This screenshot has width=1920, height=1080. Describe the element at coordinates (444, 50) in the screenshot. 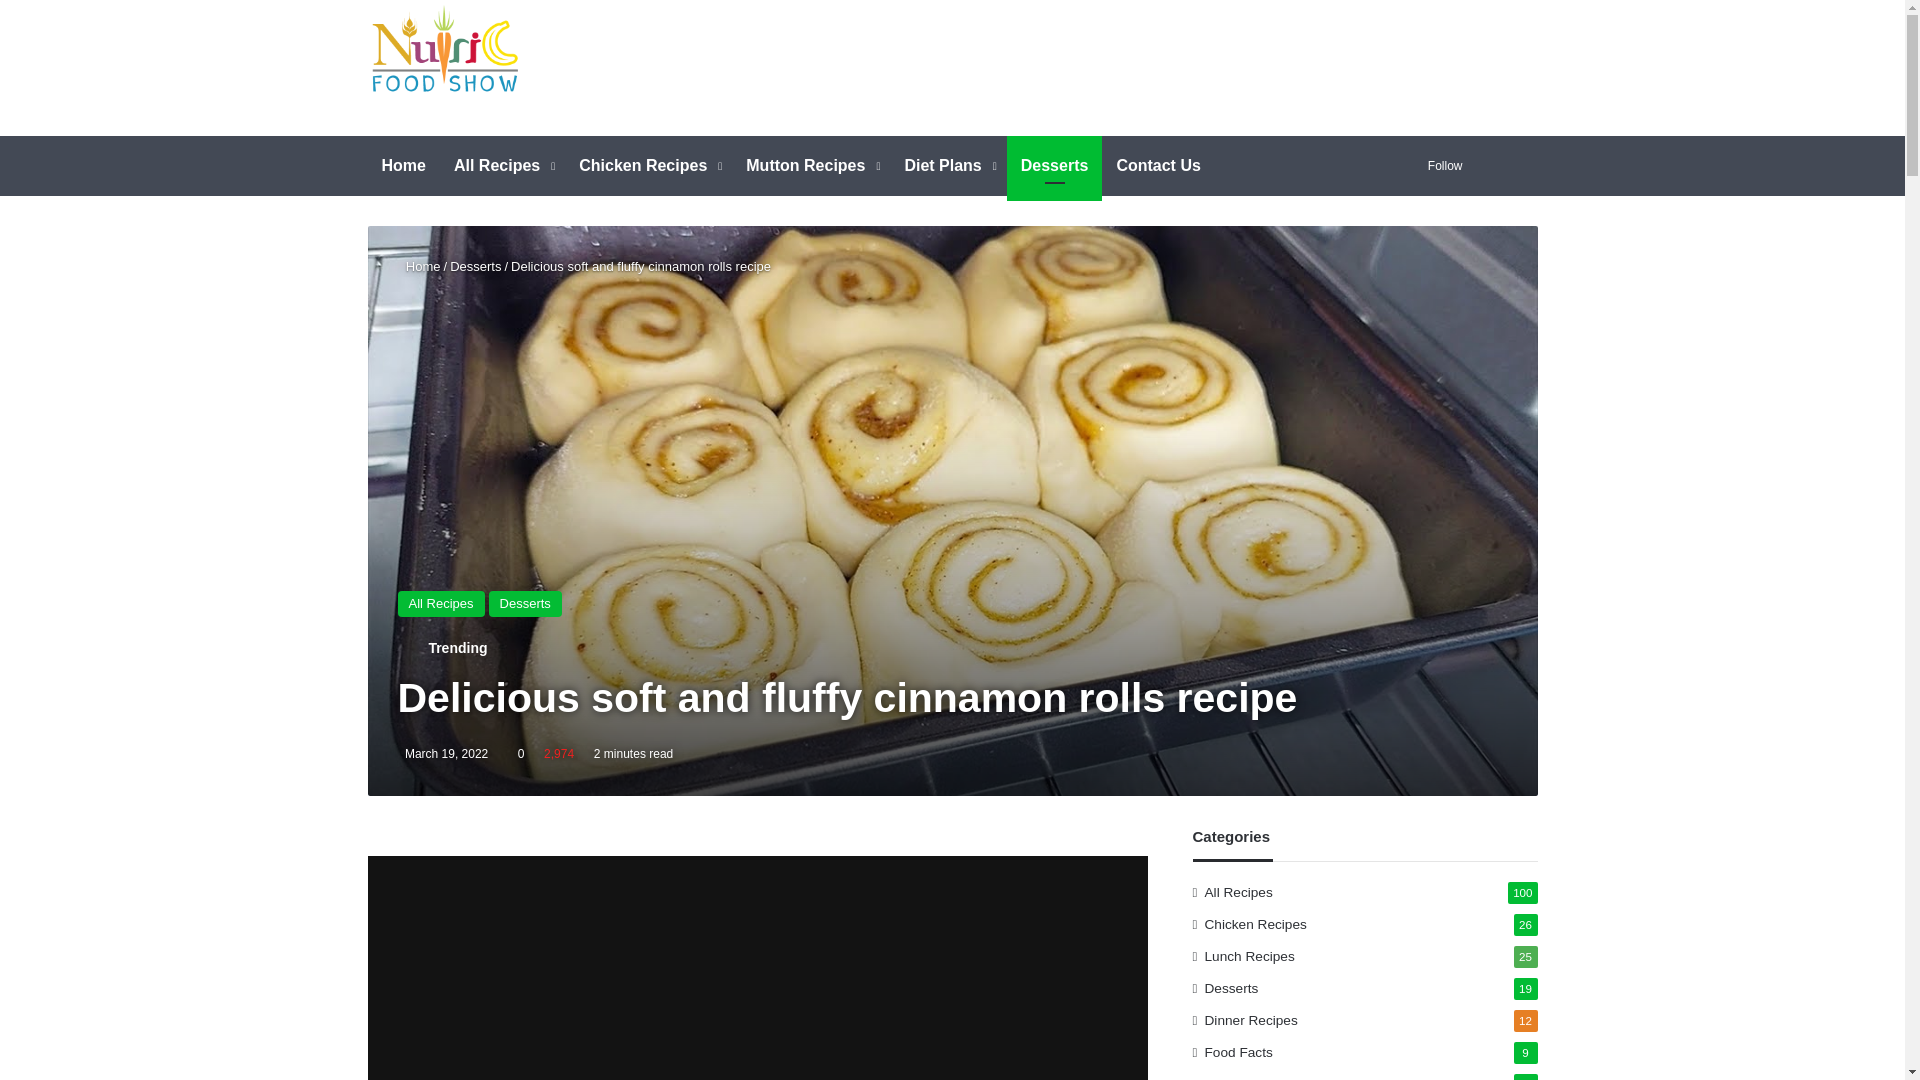

I see `Nutric Food Show` at that location.